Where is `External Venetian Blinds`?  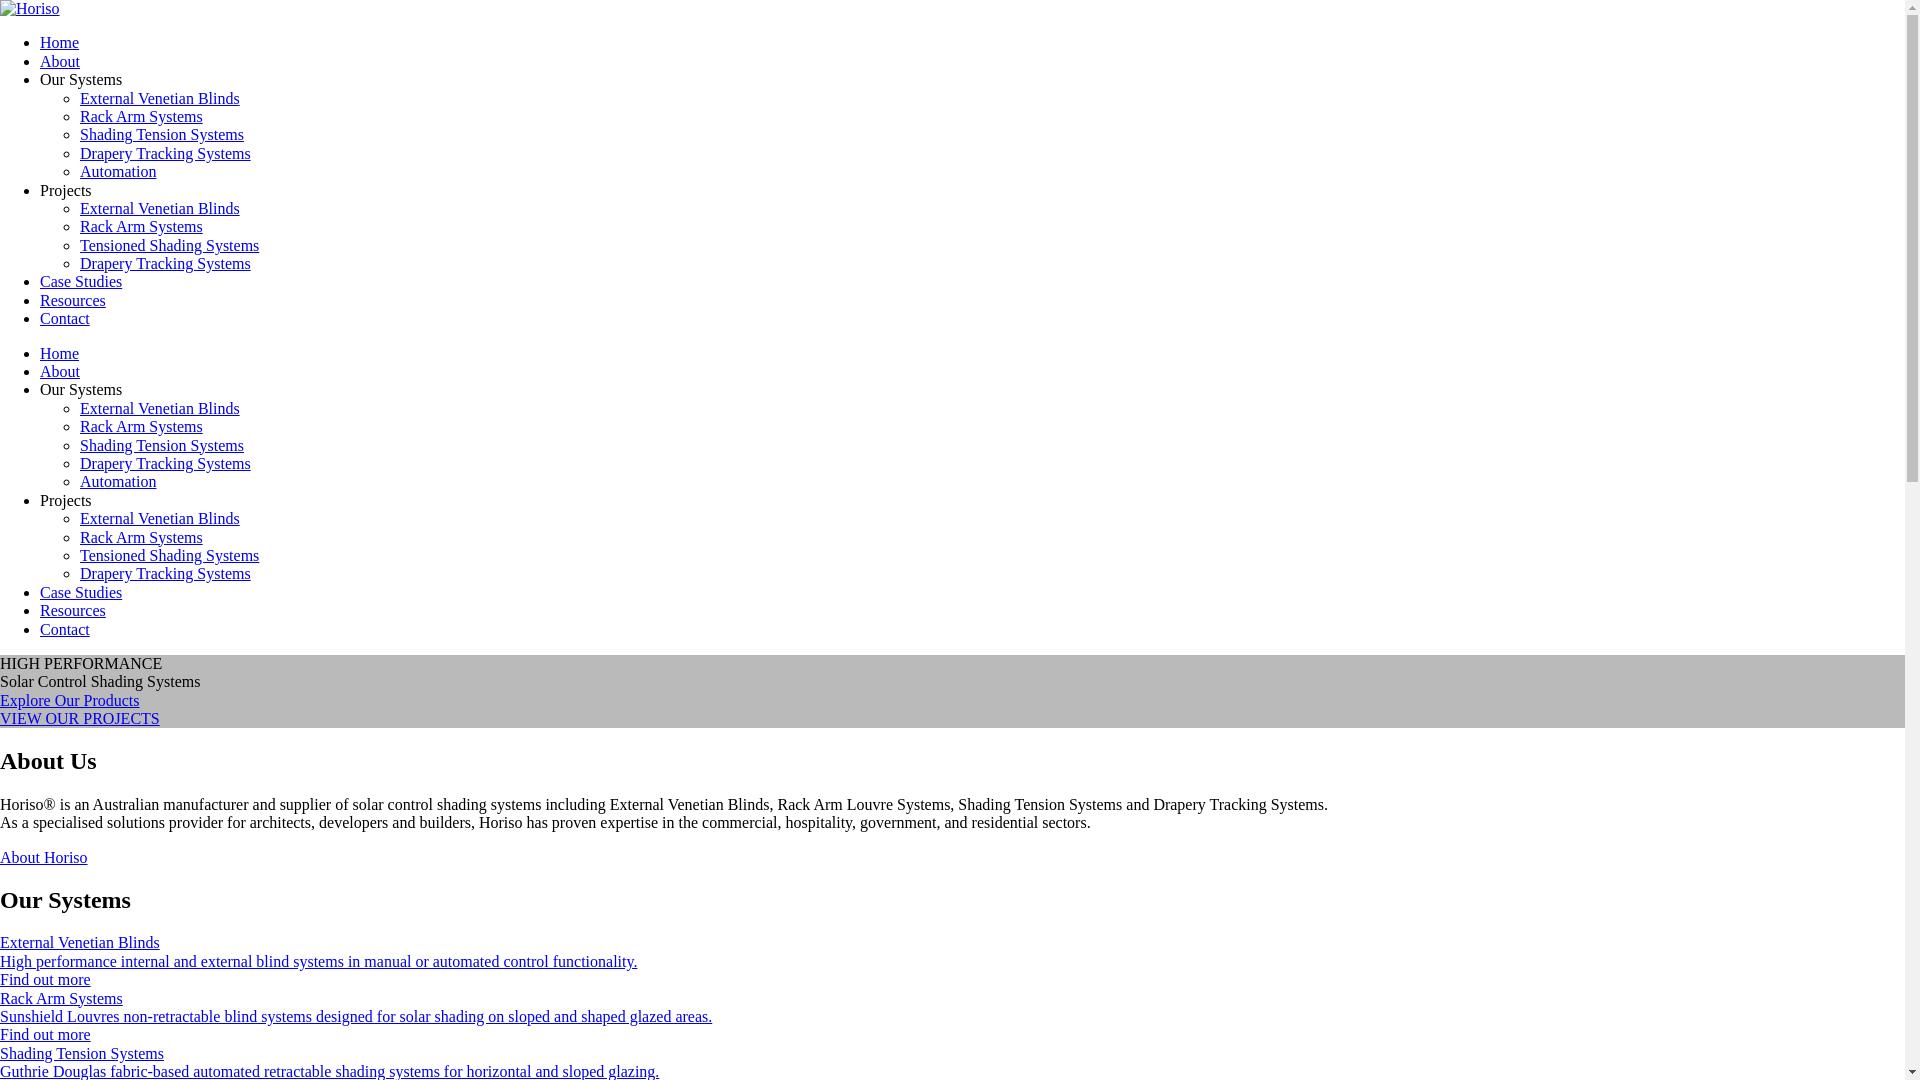 External Venetian Blinds is located at coordinates (160, 518).